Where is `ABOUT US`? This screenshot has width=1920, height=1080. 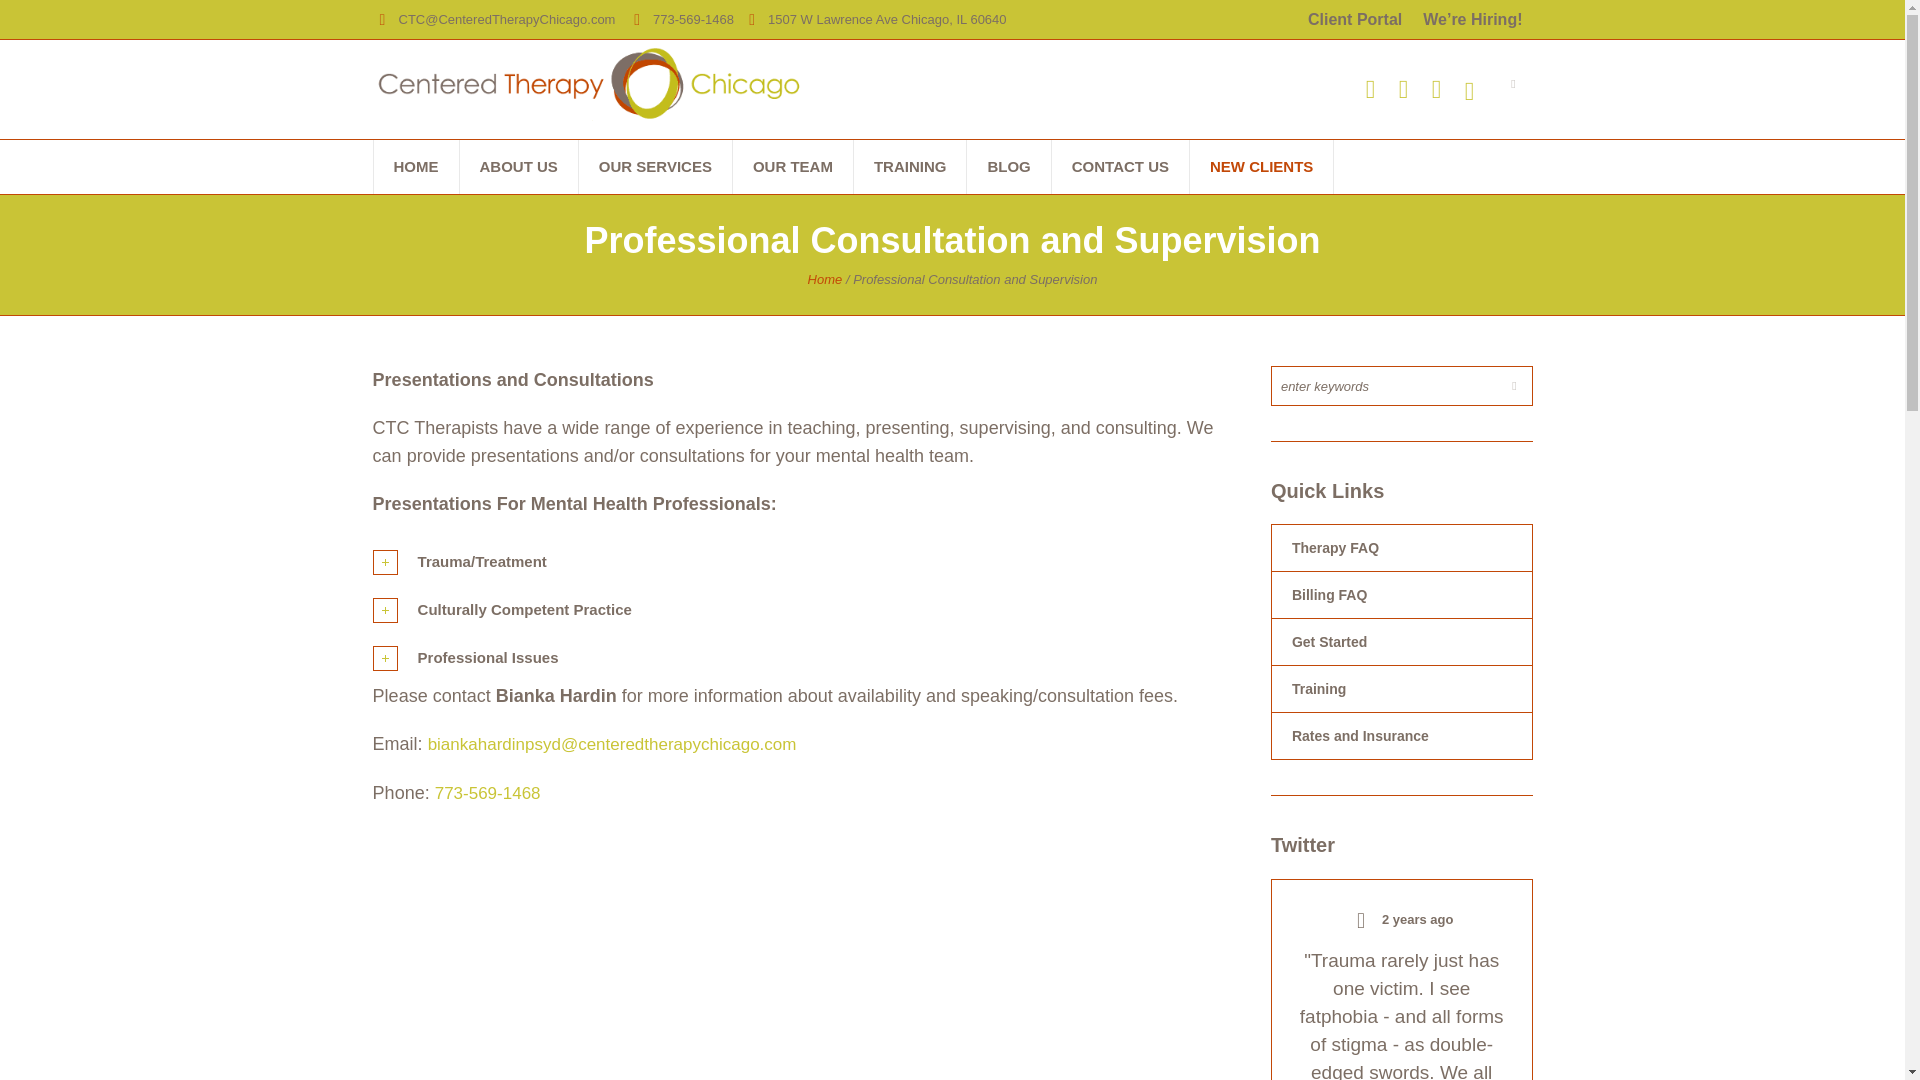 ABOUT US is located at coordinates (518, 167).